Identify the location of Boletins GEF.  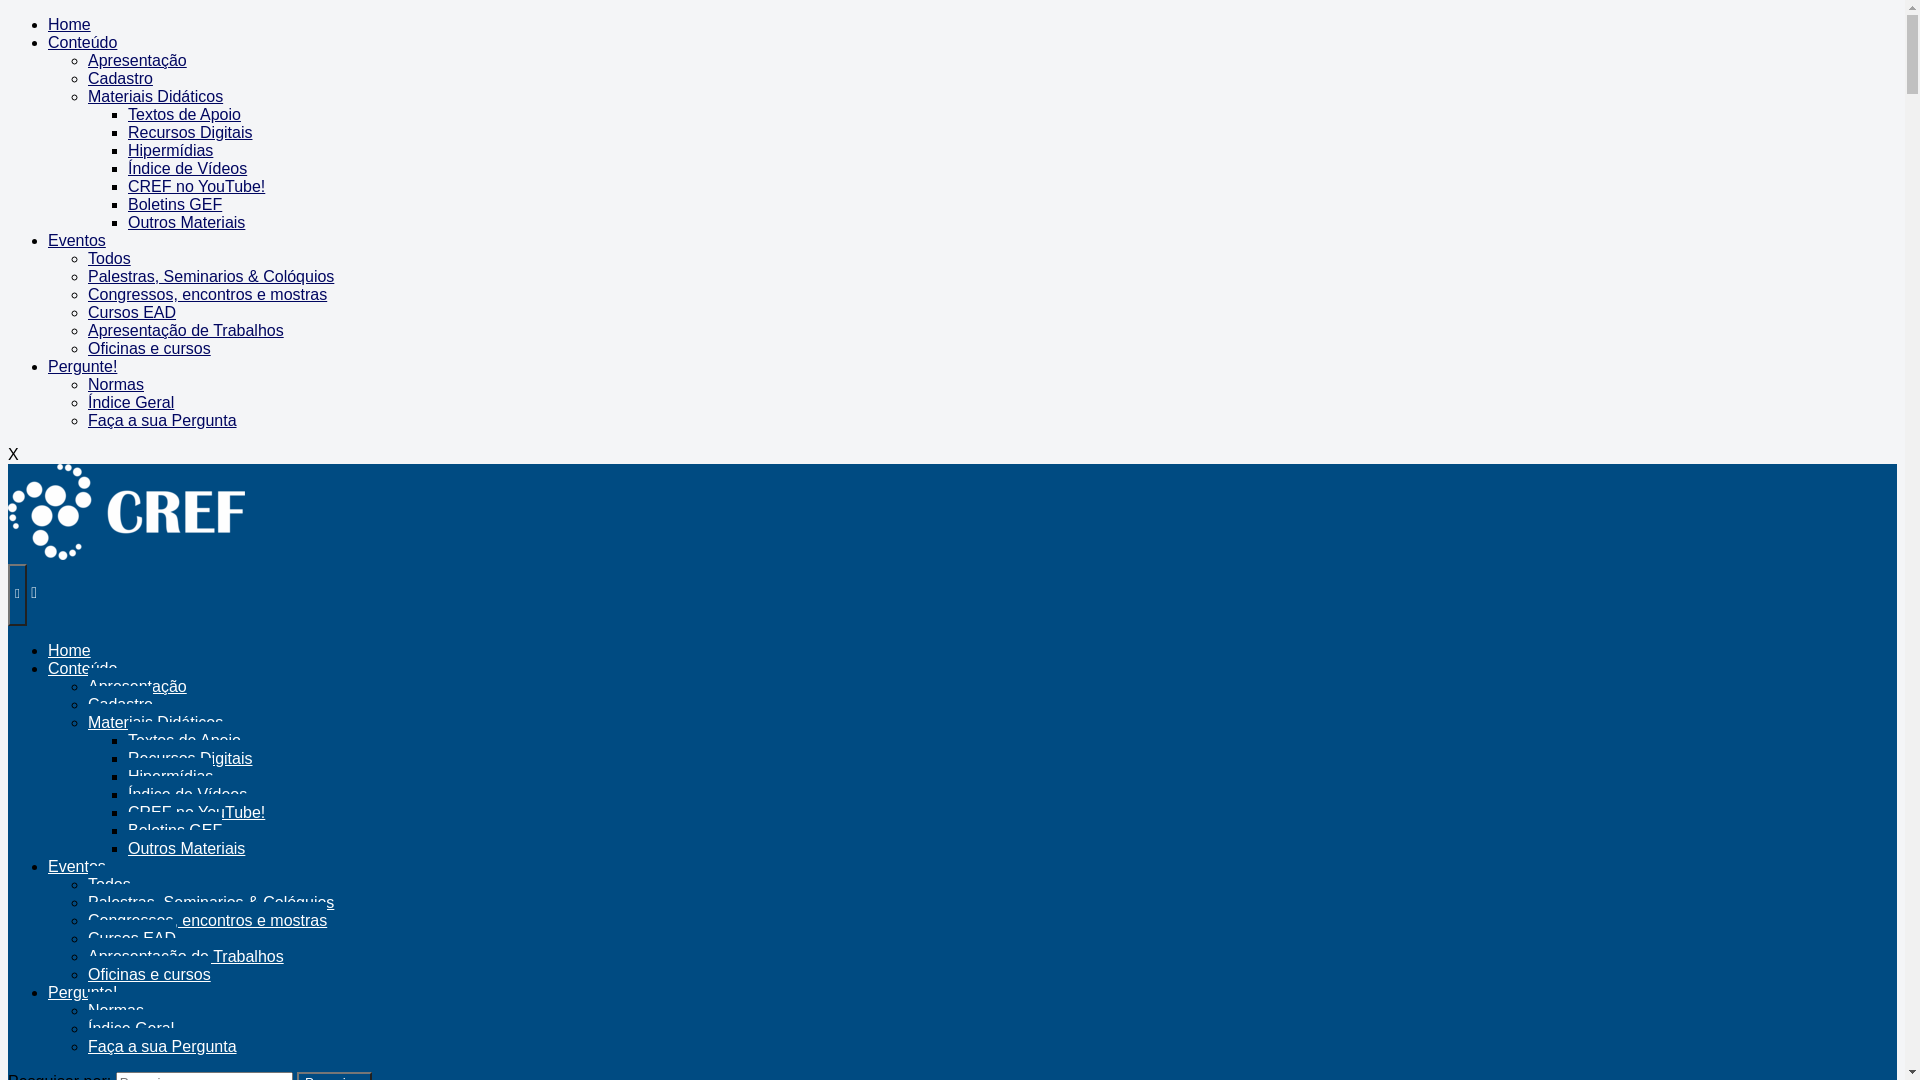
(175, 830).